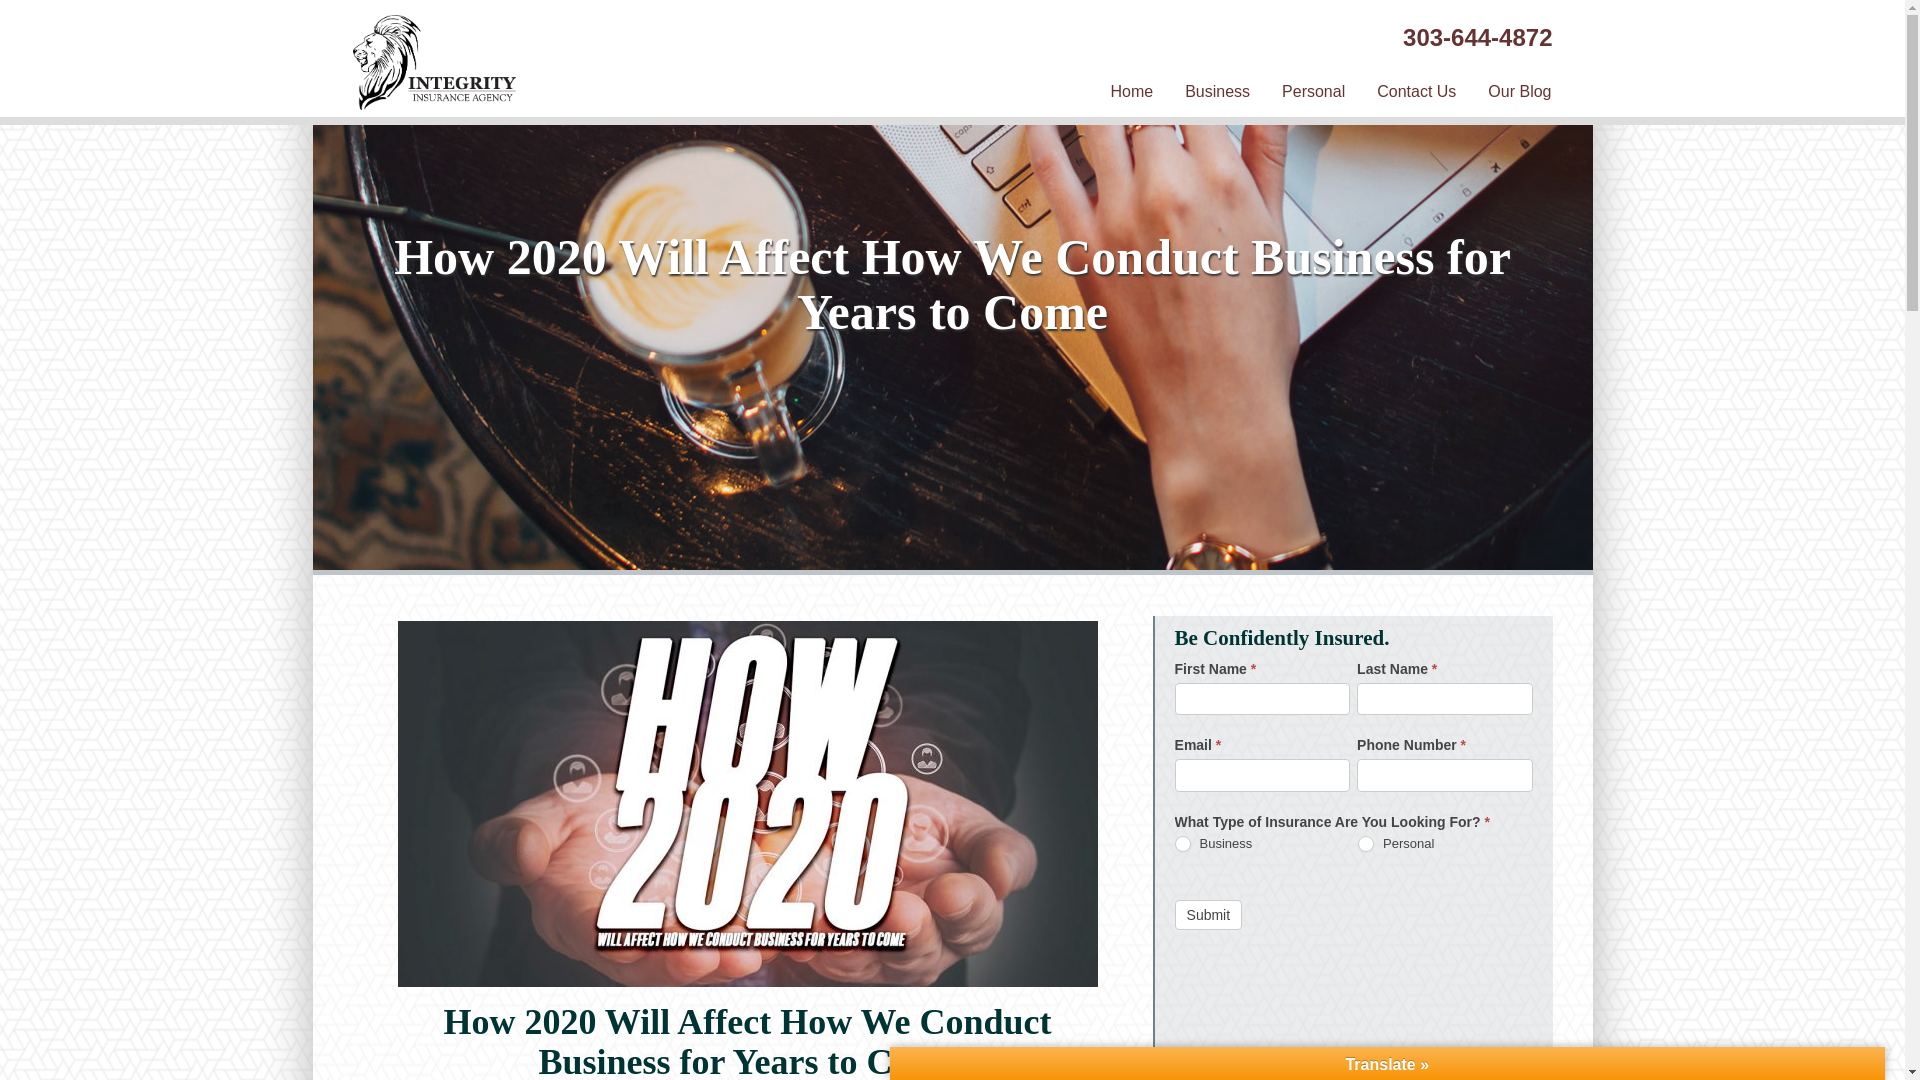  What do you see at coordinates (1313, 92) in the screenshot?
I see `Personal` at bounding box center [1313, 92].